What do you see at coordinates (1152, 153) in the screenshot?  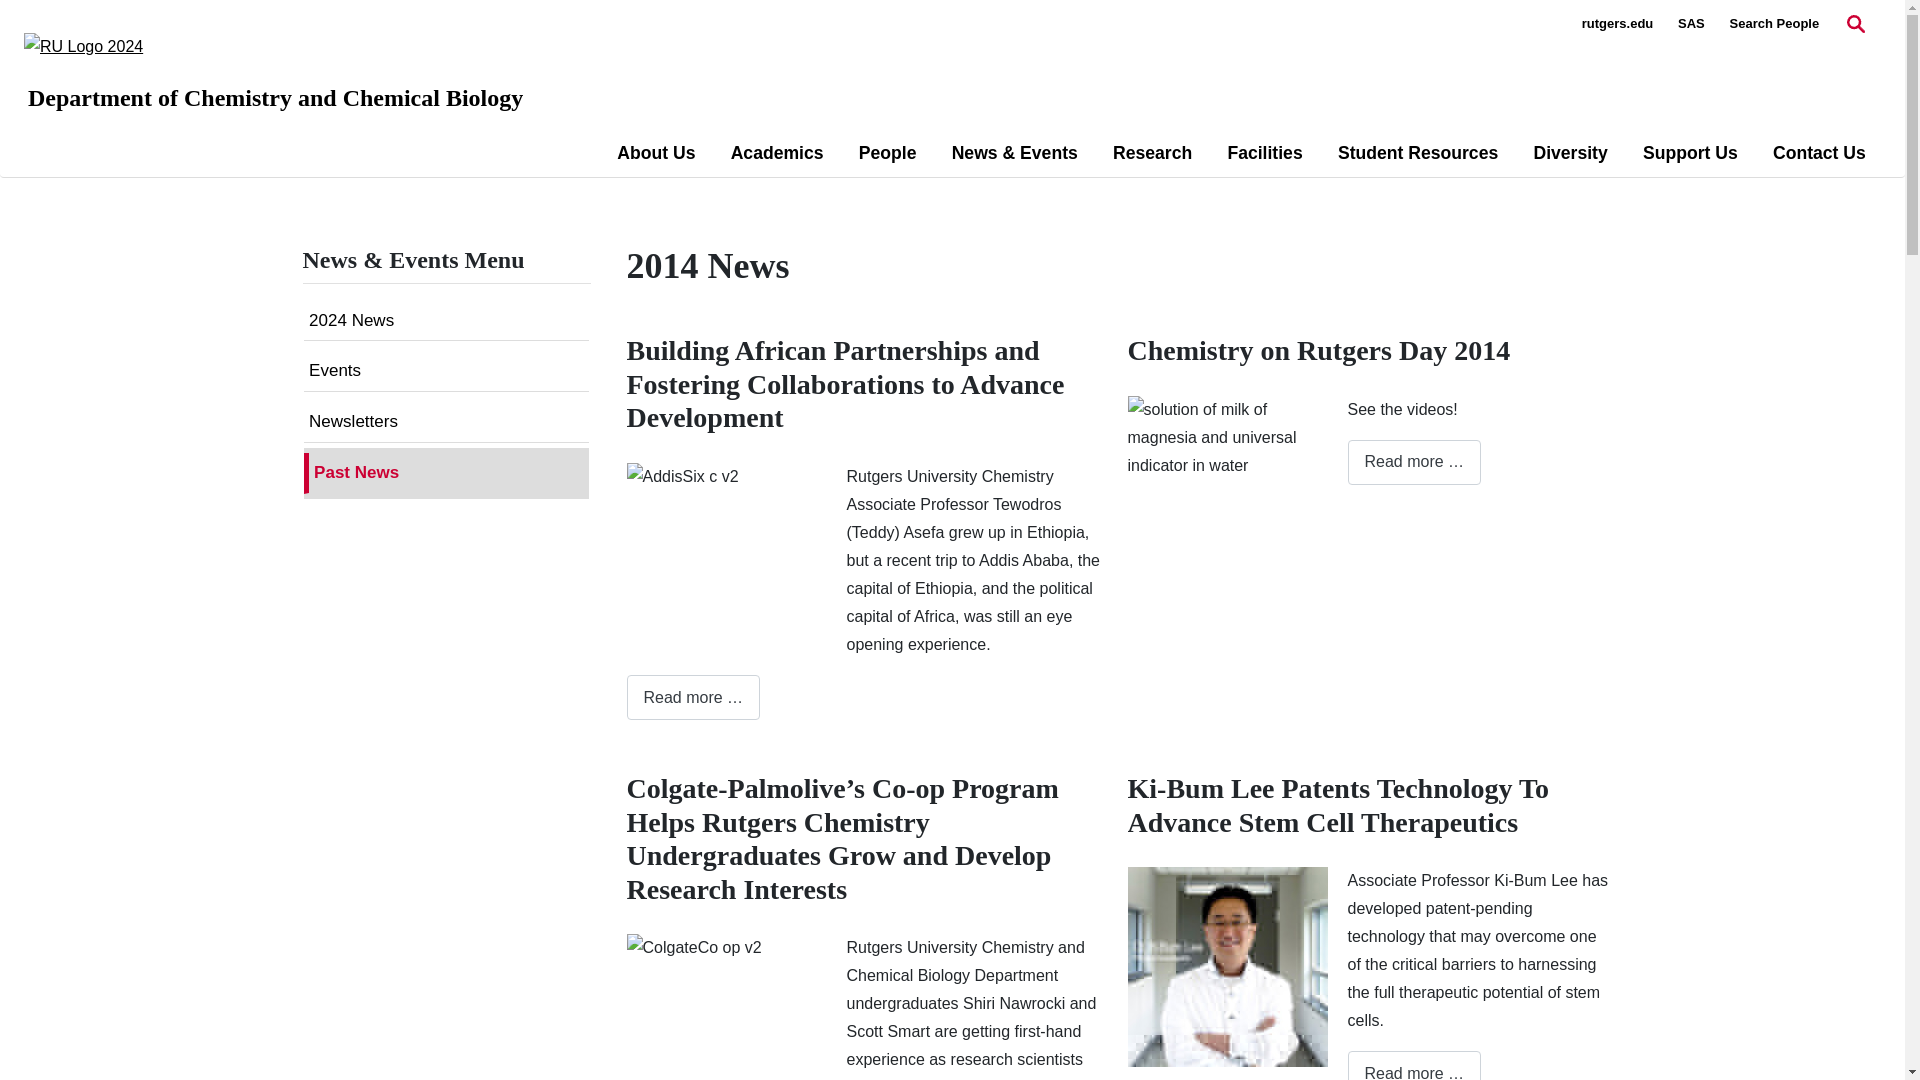 I see `Research` at bounding box center [1152, 153].